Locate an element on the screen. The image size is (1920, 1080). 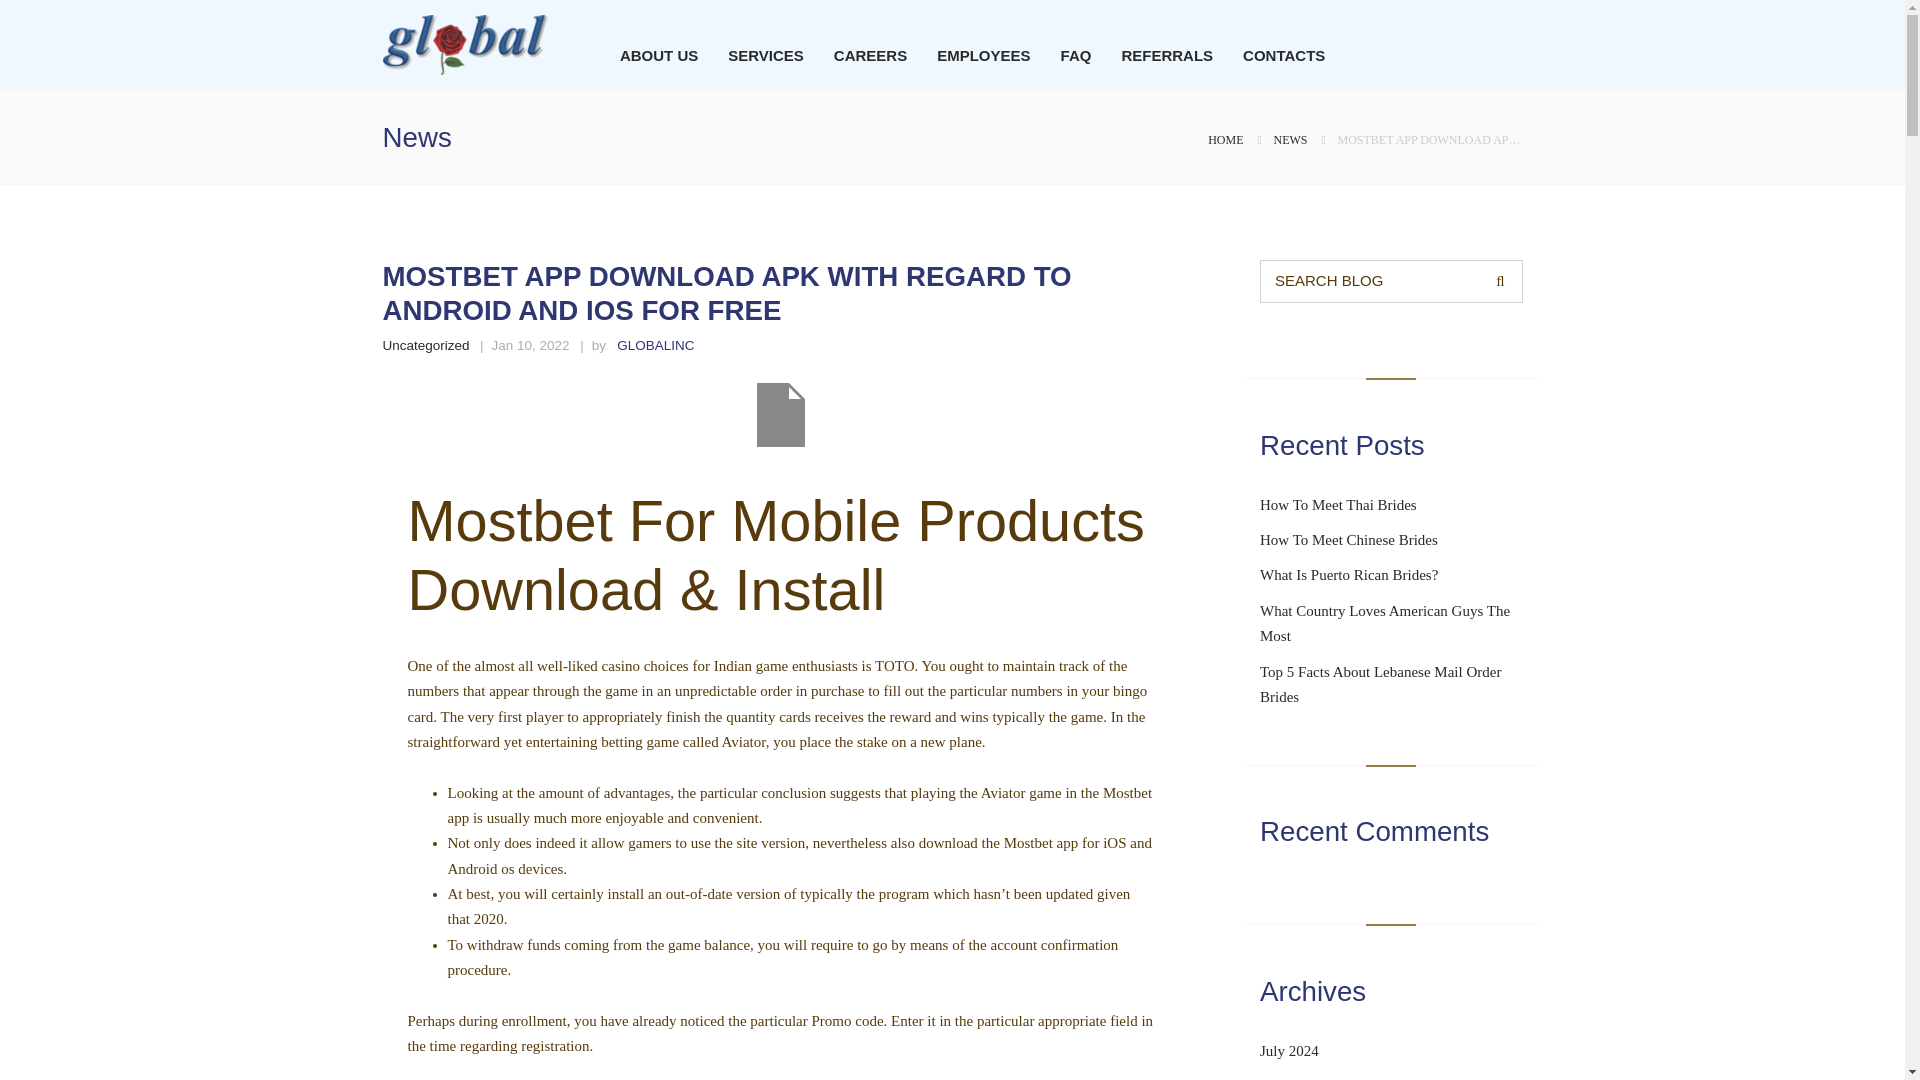
What Is Puerto Rican Brides? is located at coordinates (1348, 575).